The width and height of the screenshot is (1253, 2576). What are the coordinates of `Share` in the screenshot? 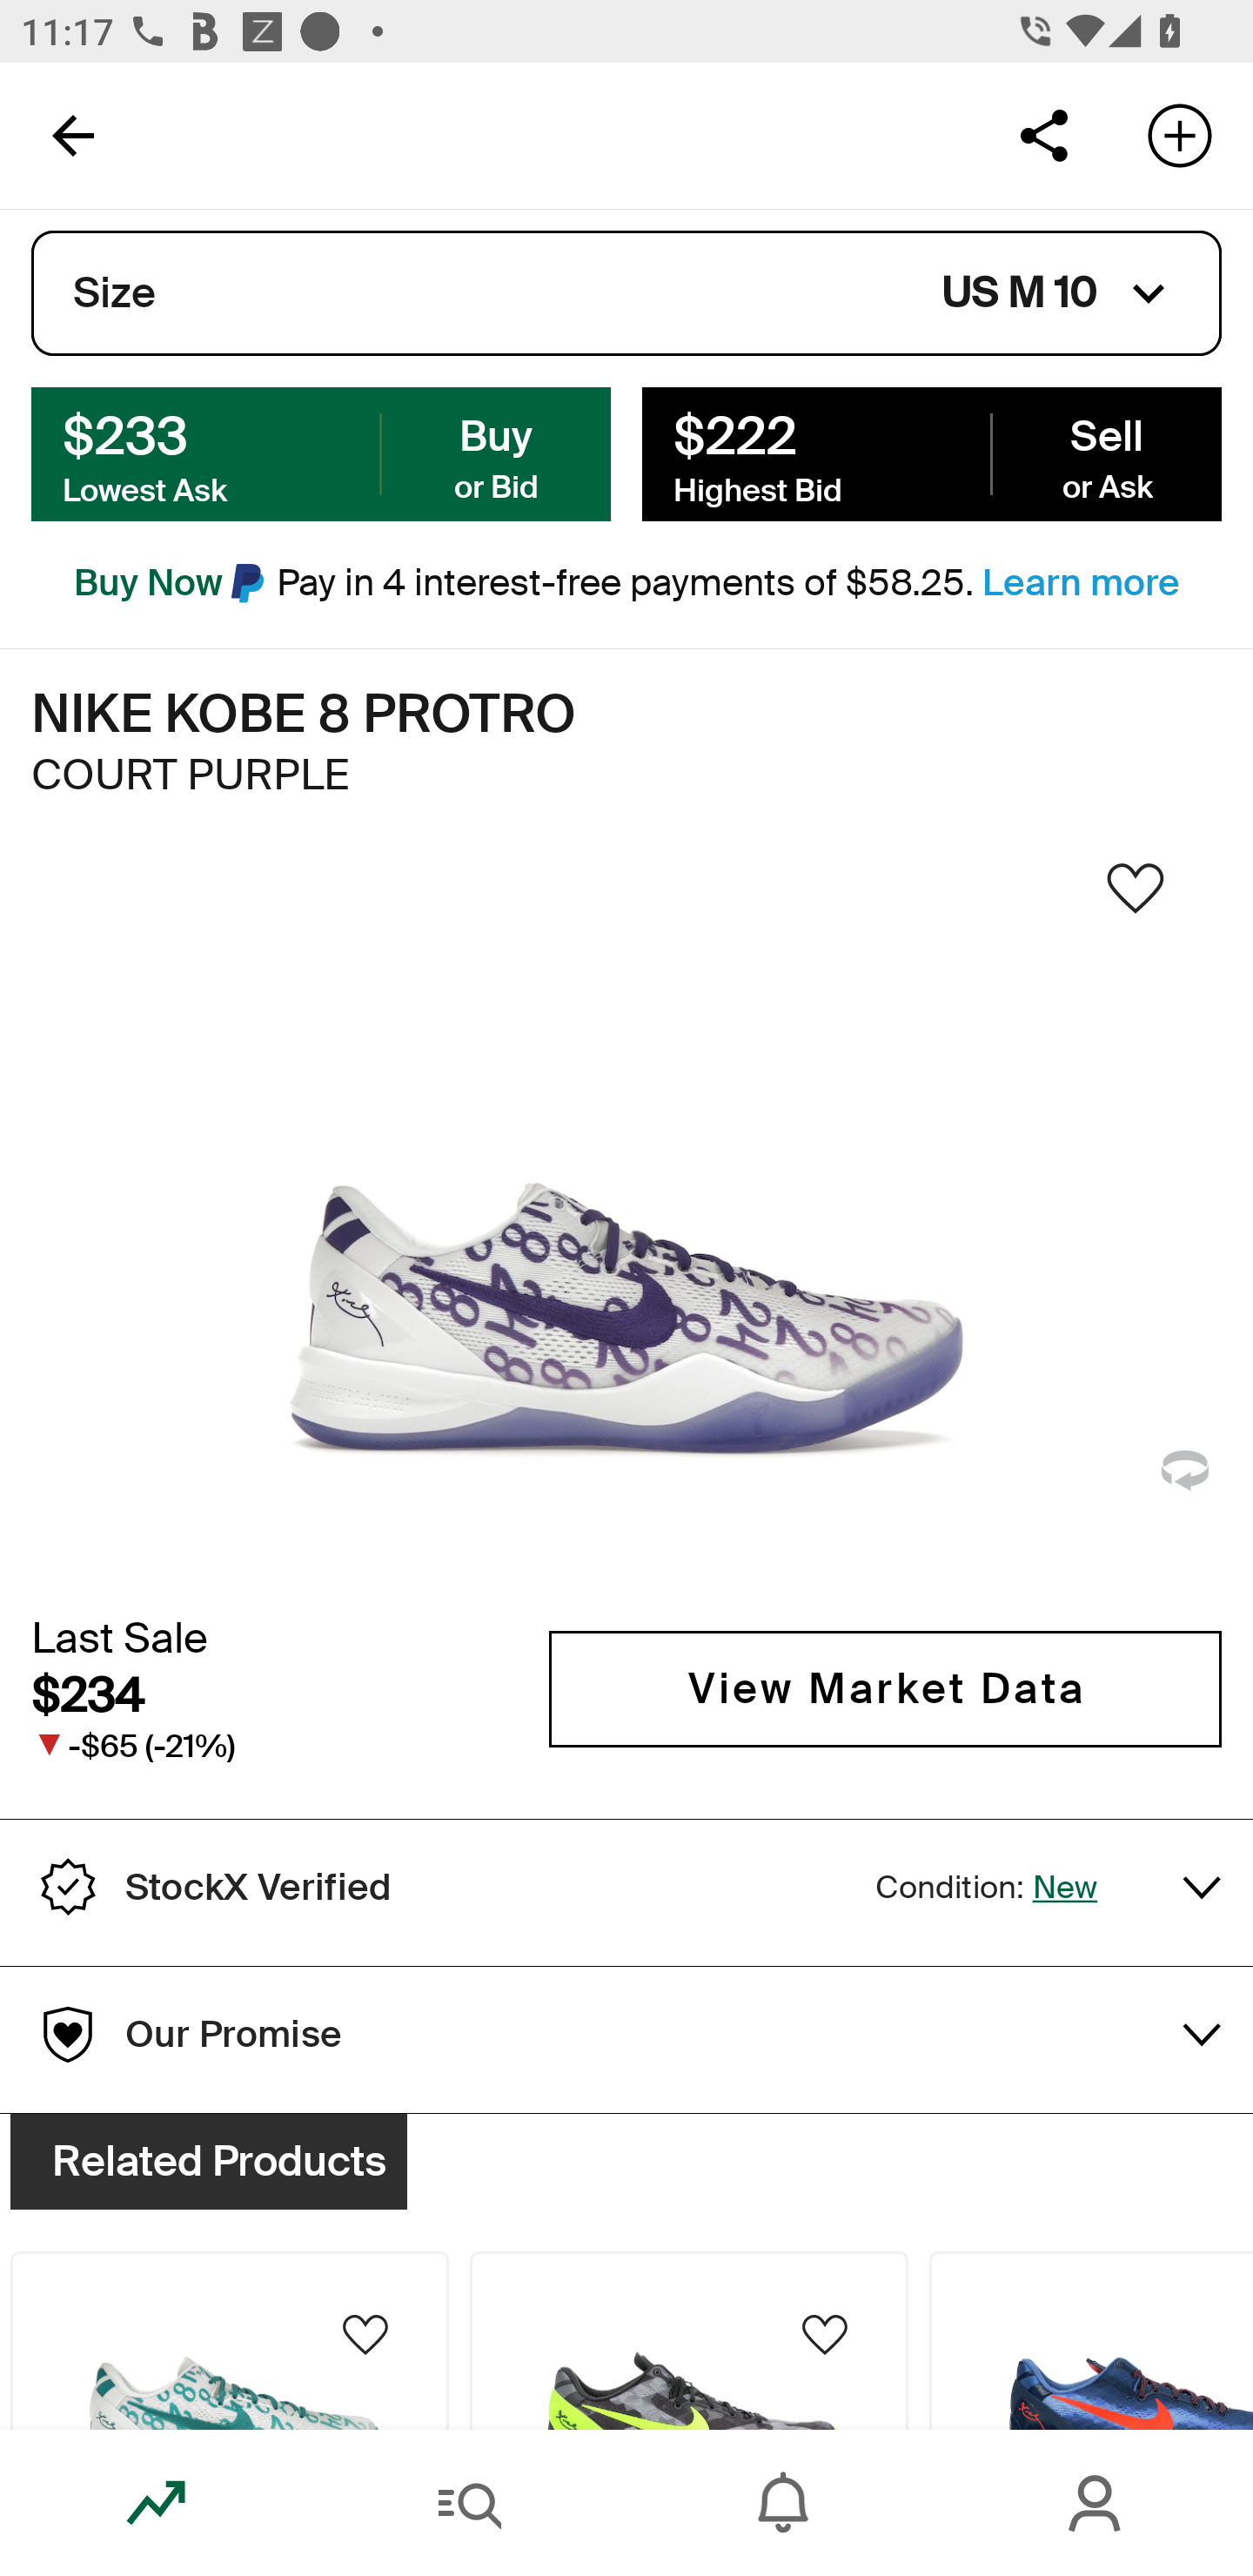 It's located at (1043, 134).